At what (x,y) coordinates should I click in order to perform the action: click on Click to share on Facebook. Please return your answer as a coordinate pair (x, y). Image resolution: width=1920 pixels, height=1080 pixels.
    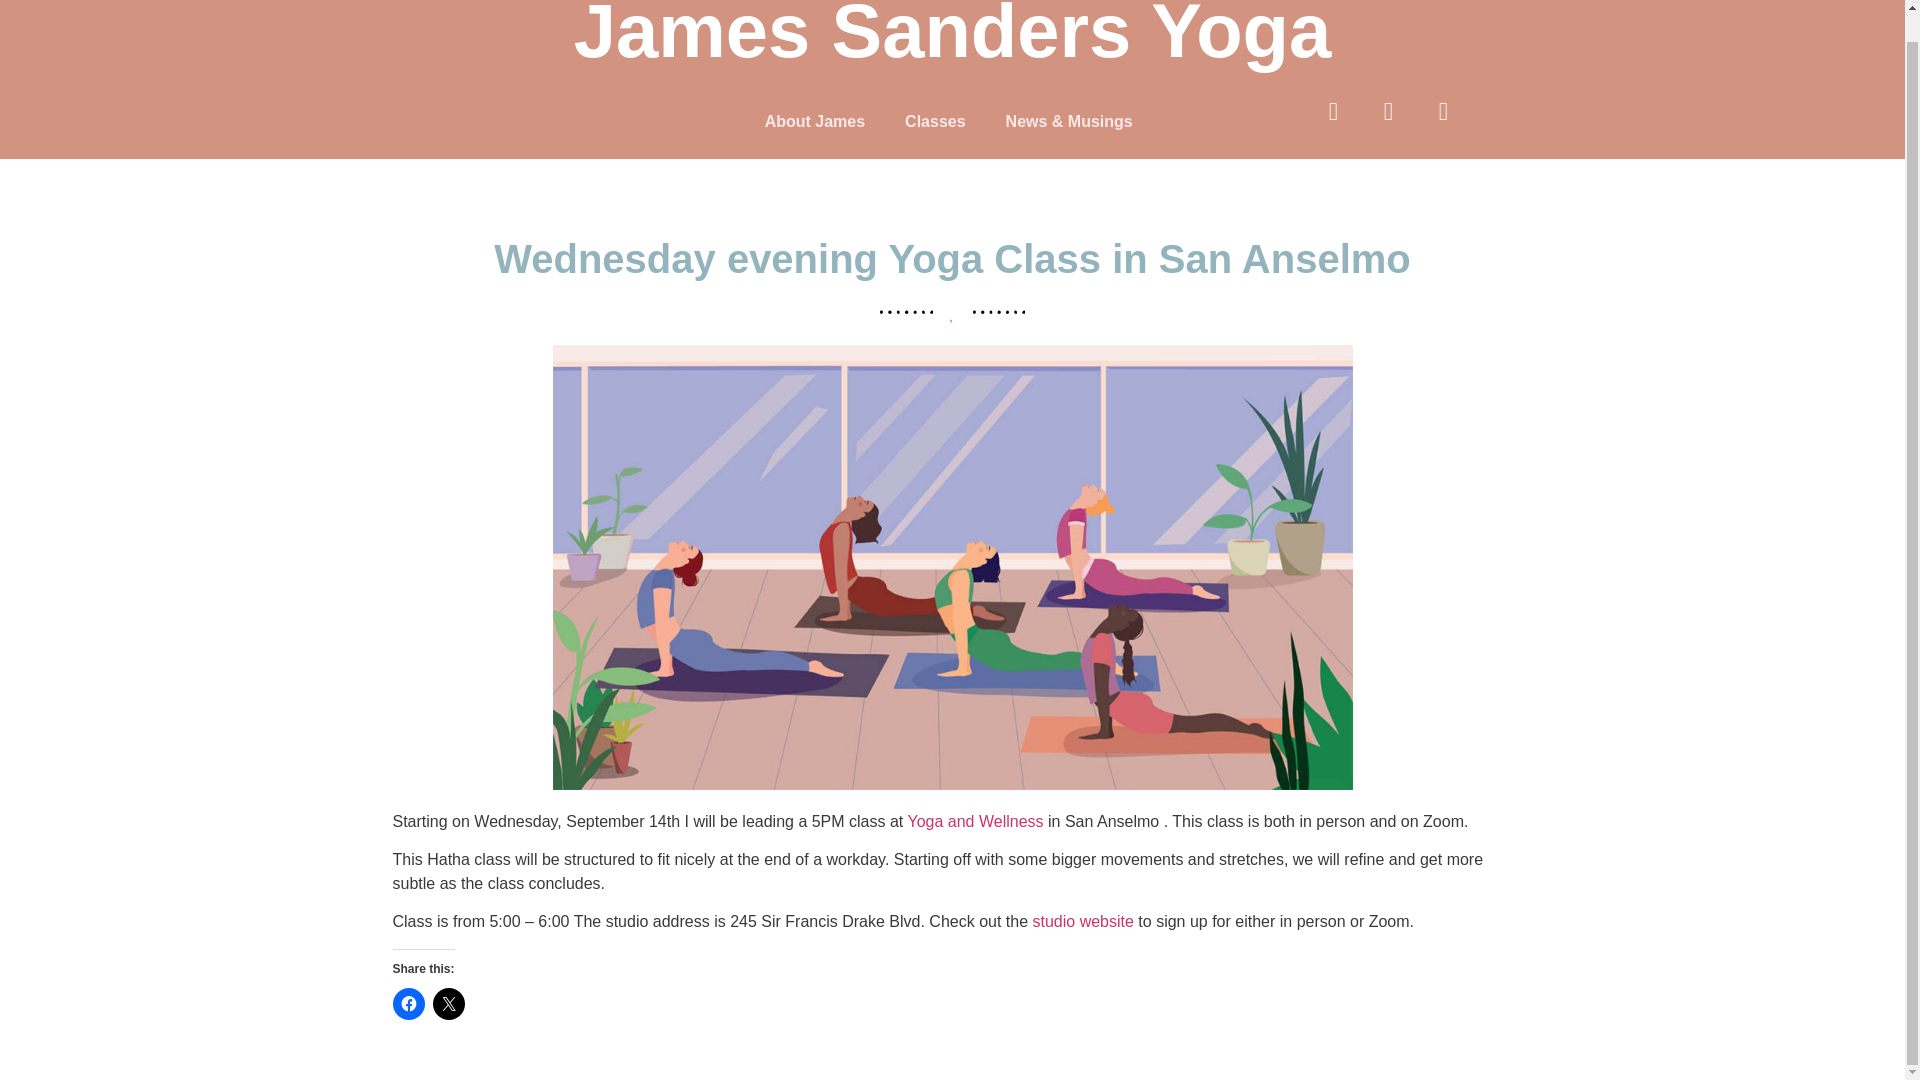
    Looking at the image, I should click on (408, 1004).